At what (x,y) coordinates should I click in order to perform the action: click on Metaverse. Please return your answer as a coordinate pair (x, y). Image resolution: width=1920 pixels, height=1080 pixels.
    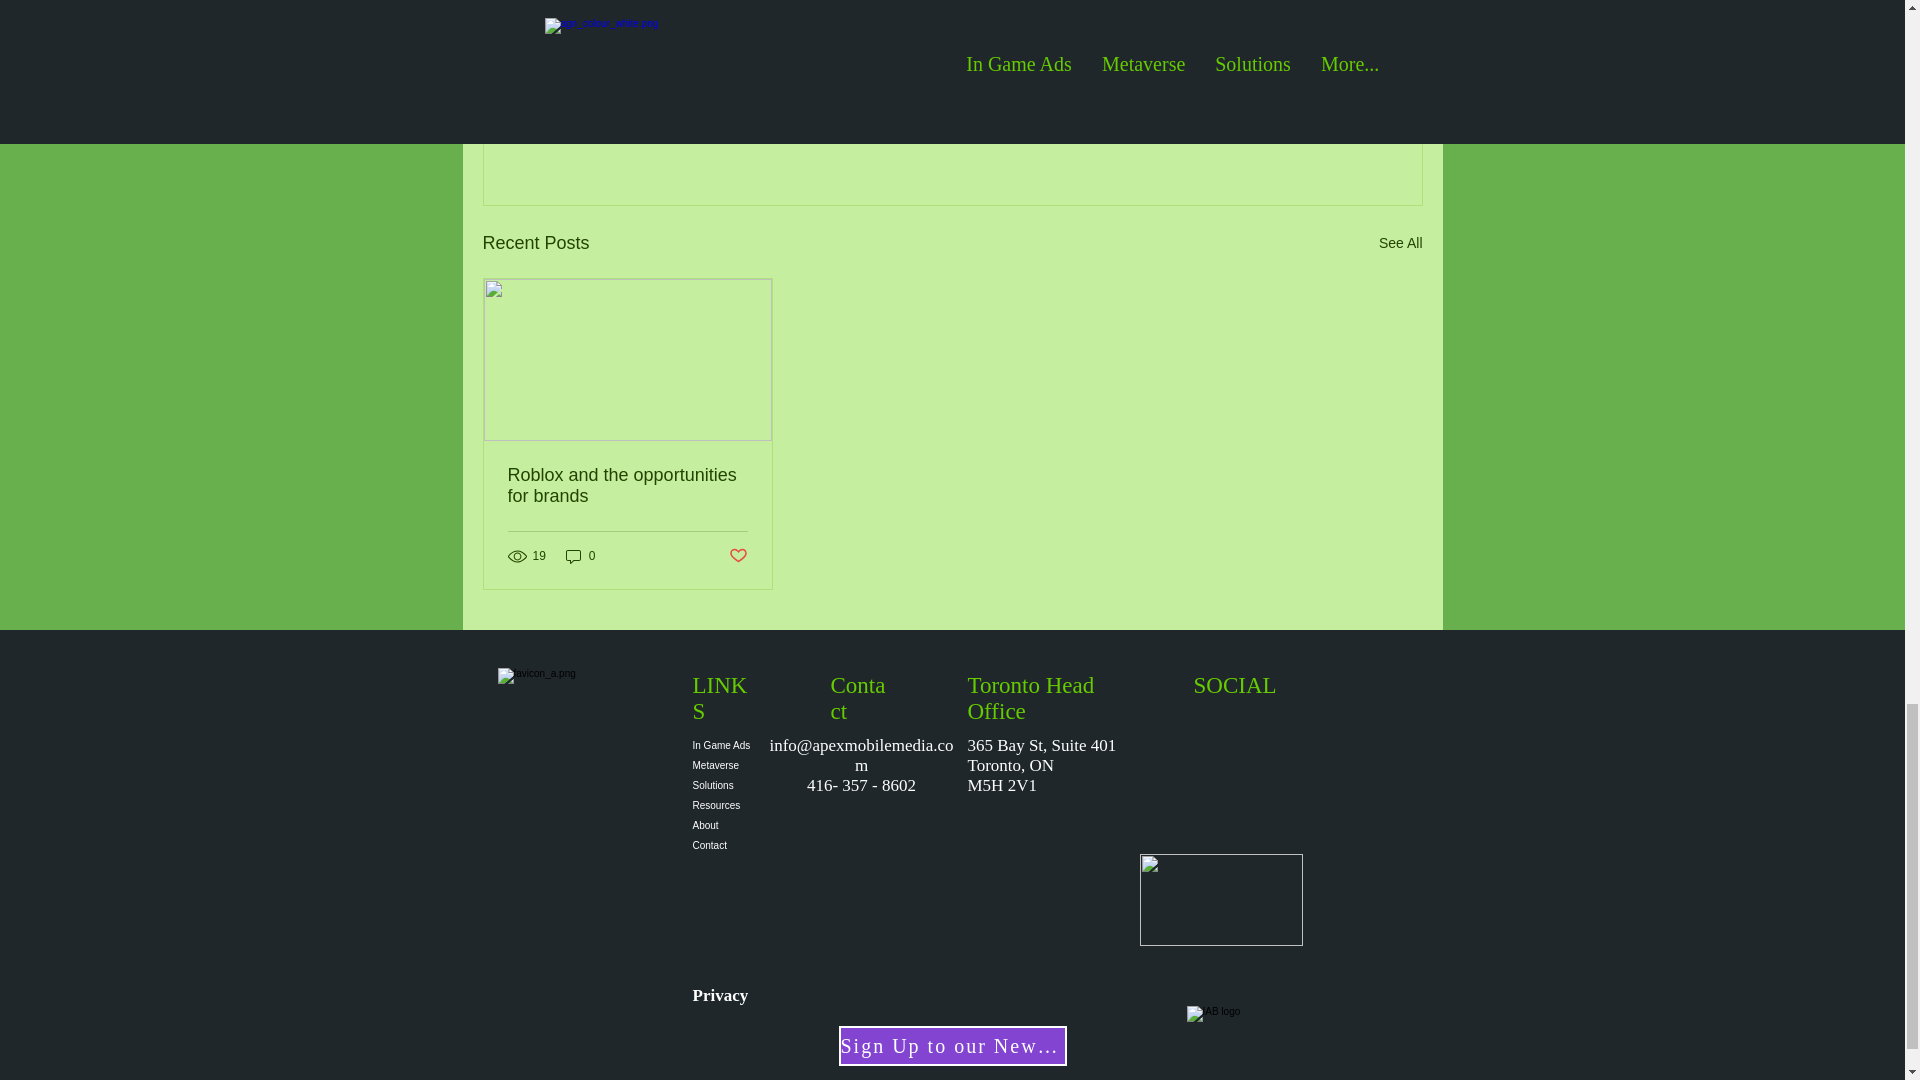
    Looking at the image, I should click on (722, 766).